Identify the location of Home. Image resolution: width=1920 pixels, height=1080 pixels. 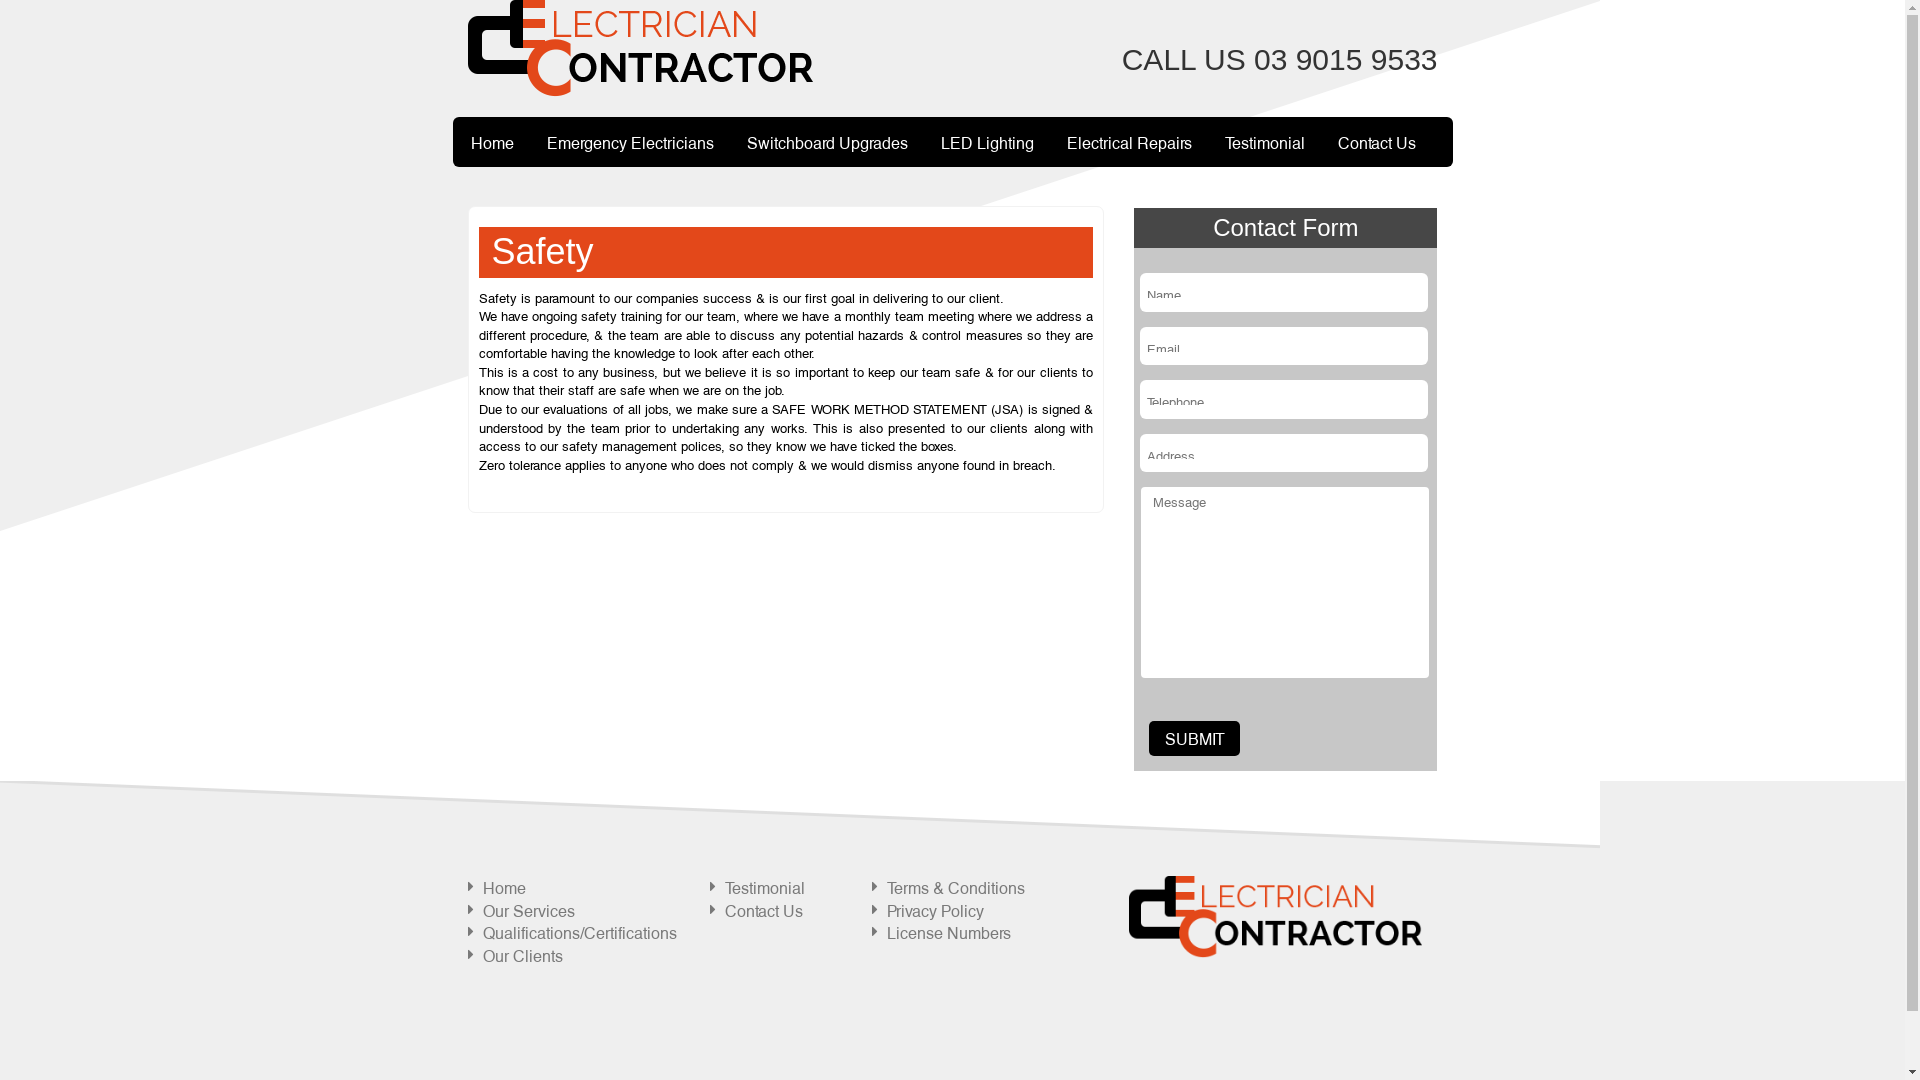
(504, 886).